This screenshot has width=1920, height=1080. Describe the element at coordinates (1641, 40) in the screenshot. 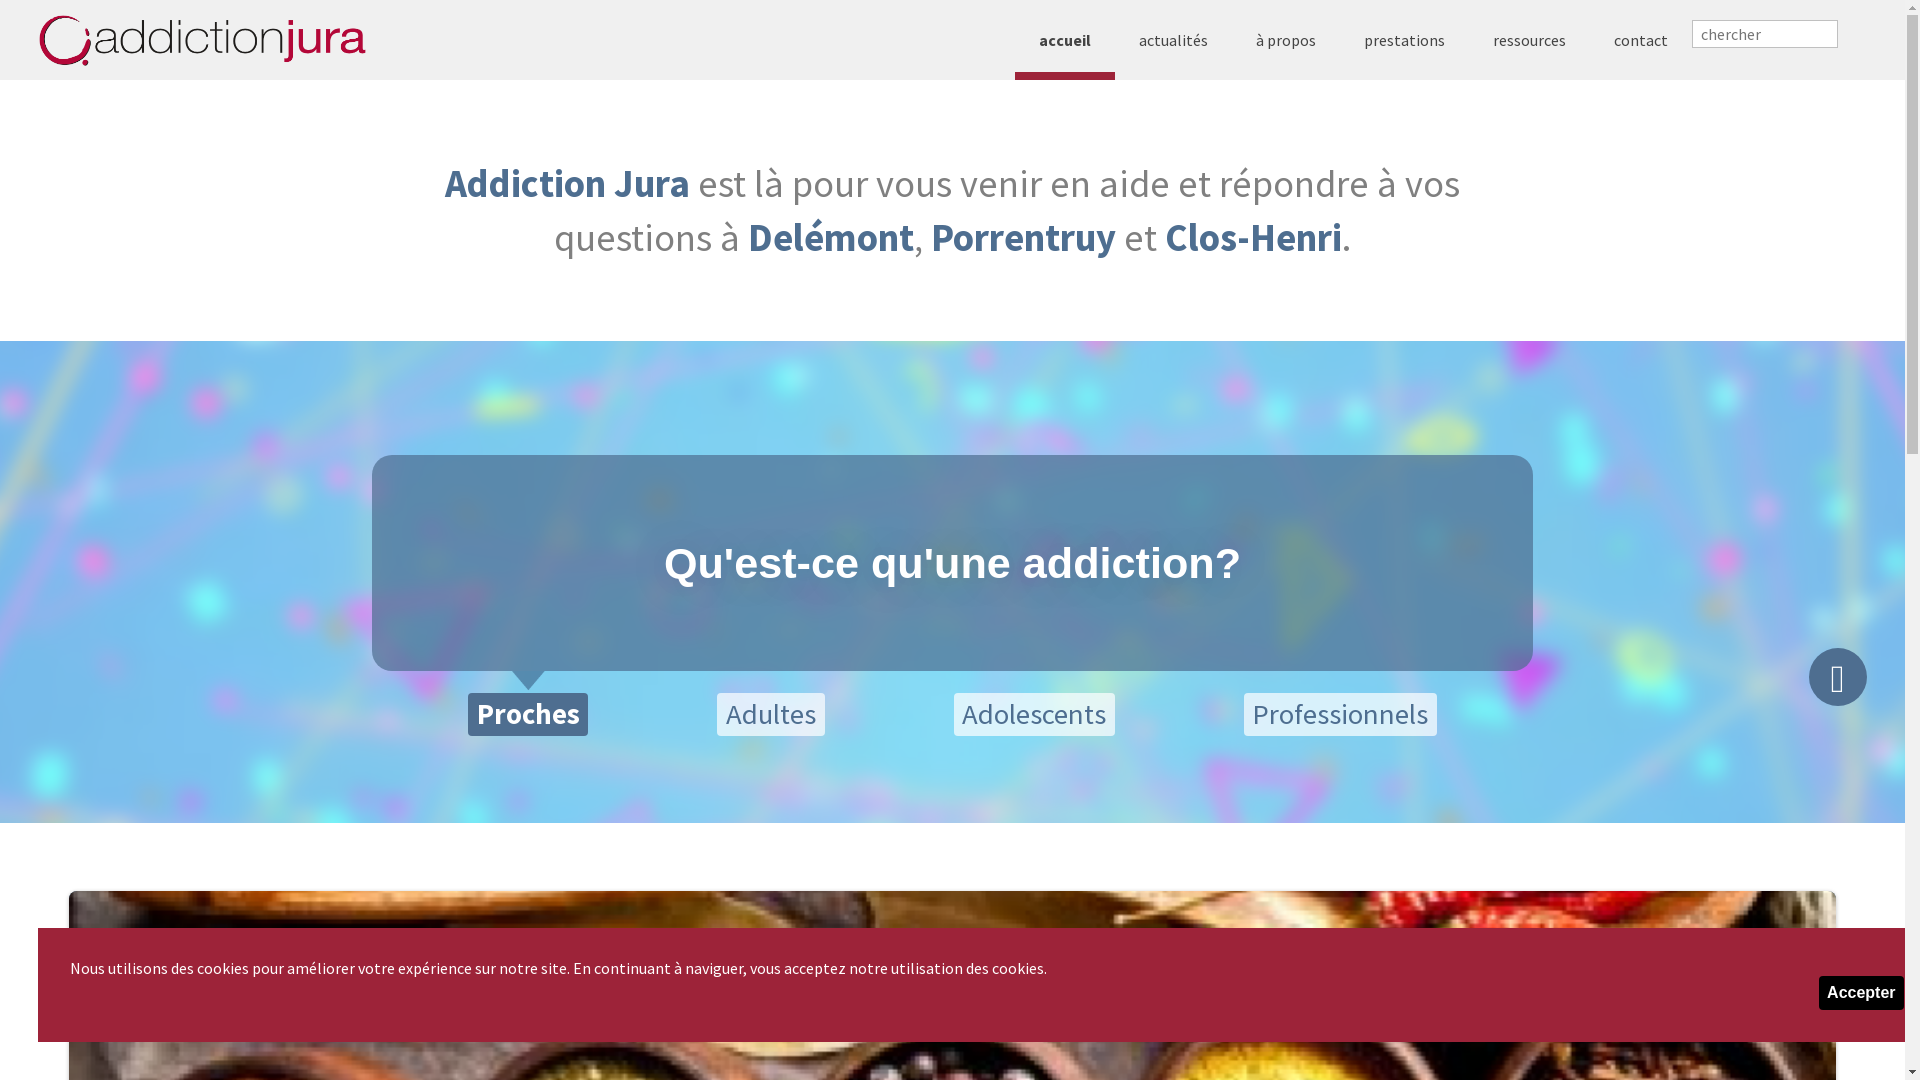

I see `contact` at that location.